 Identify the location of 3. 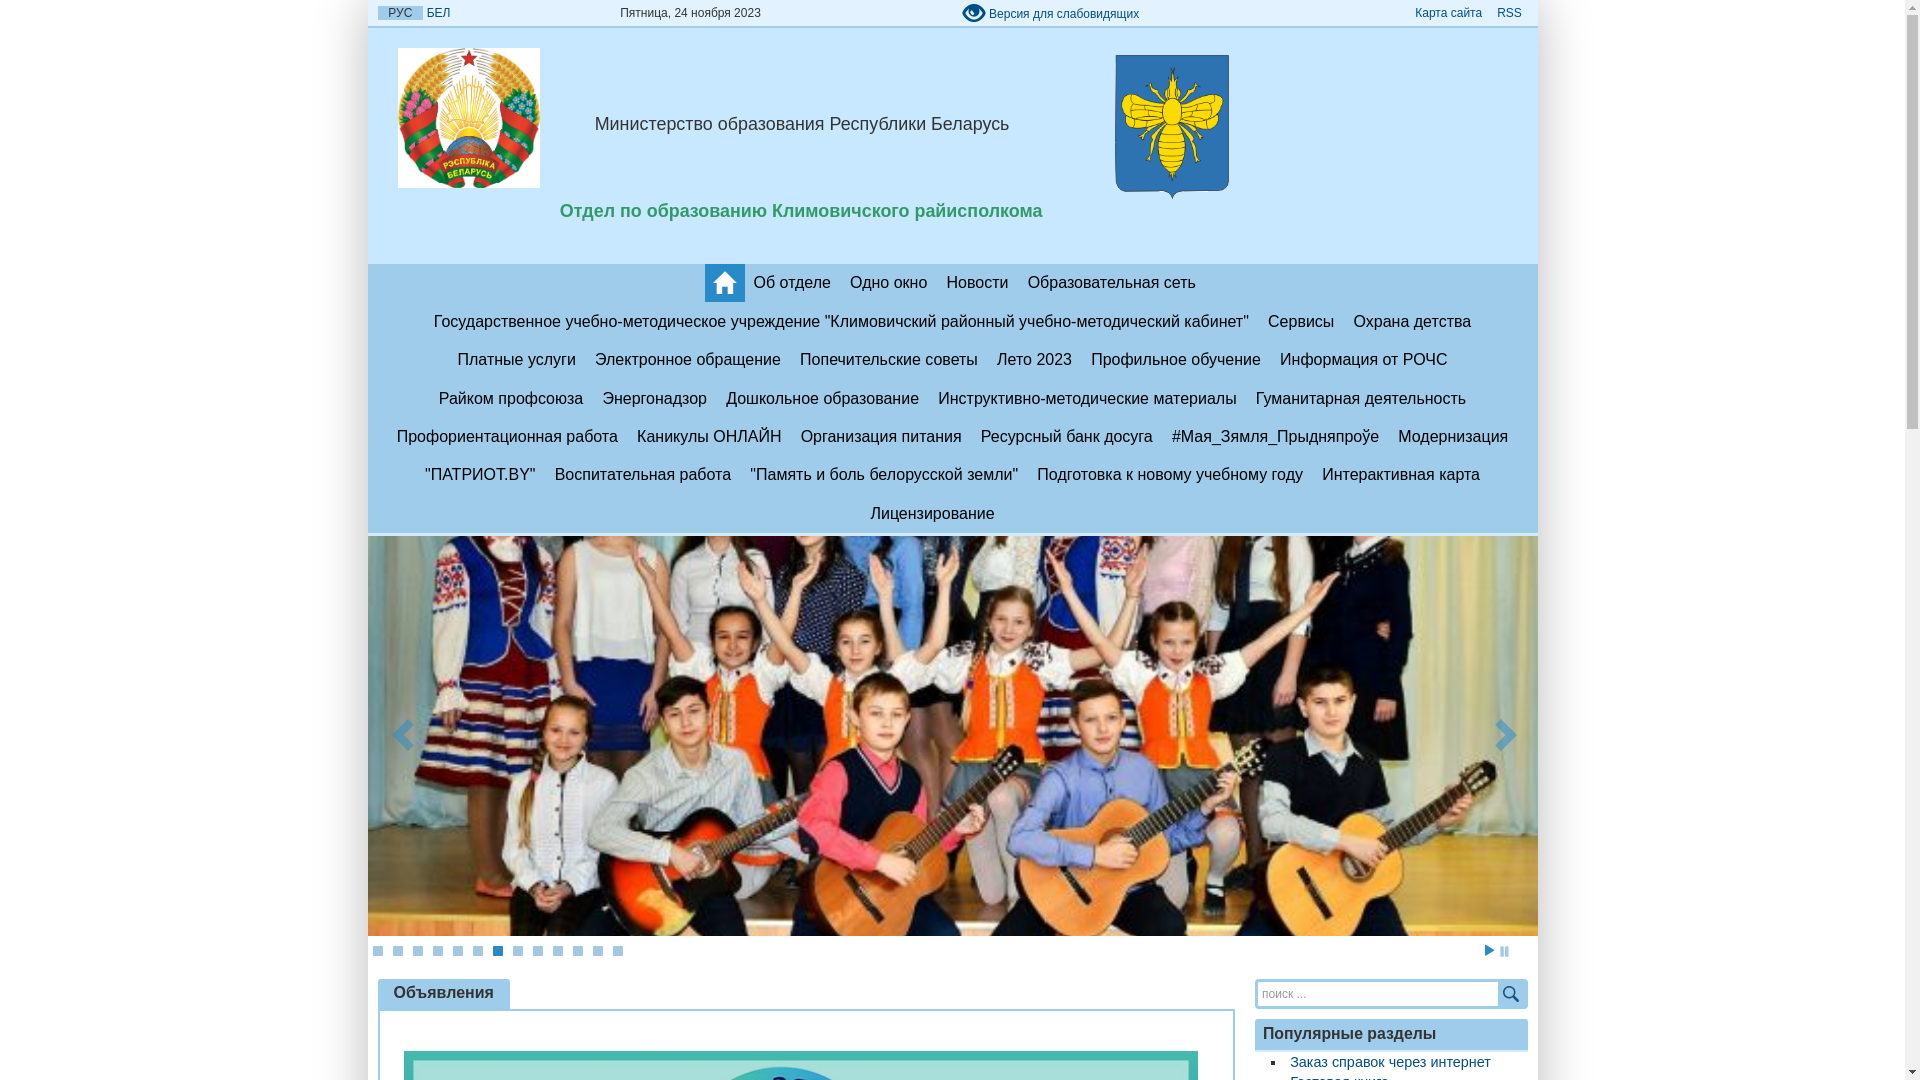
(417, 951).